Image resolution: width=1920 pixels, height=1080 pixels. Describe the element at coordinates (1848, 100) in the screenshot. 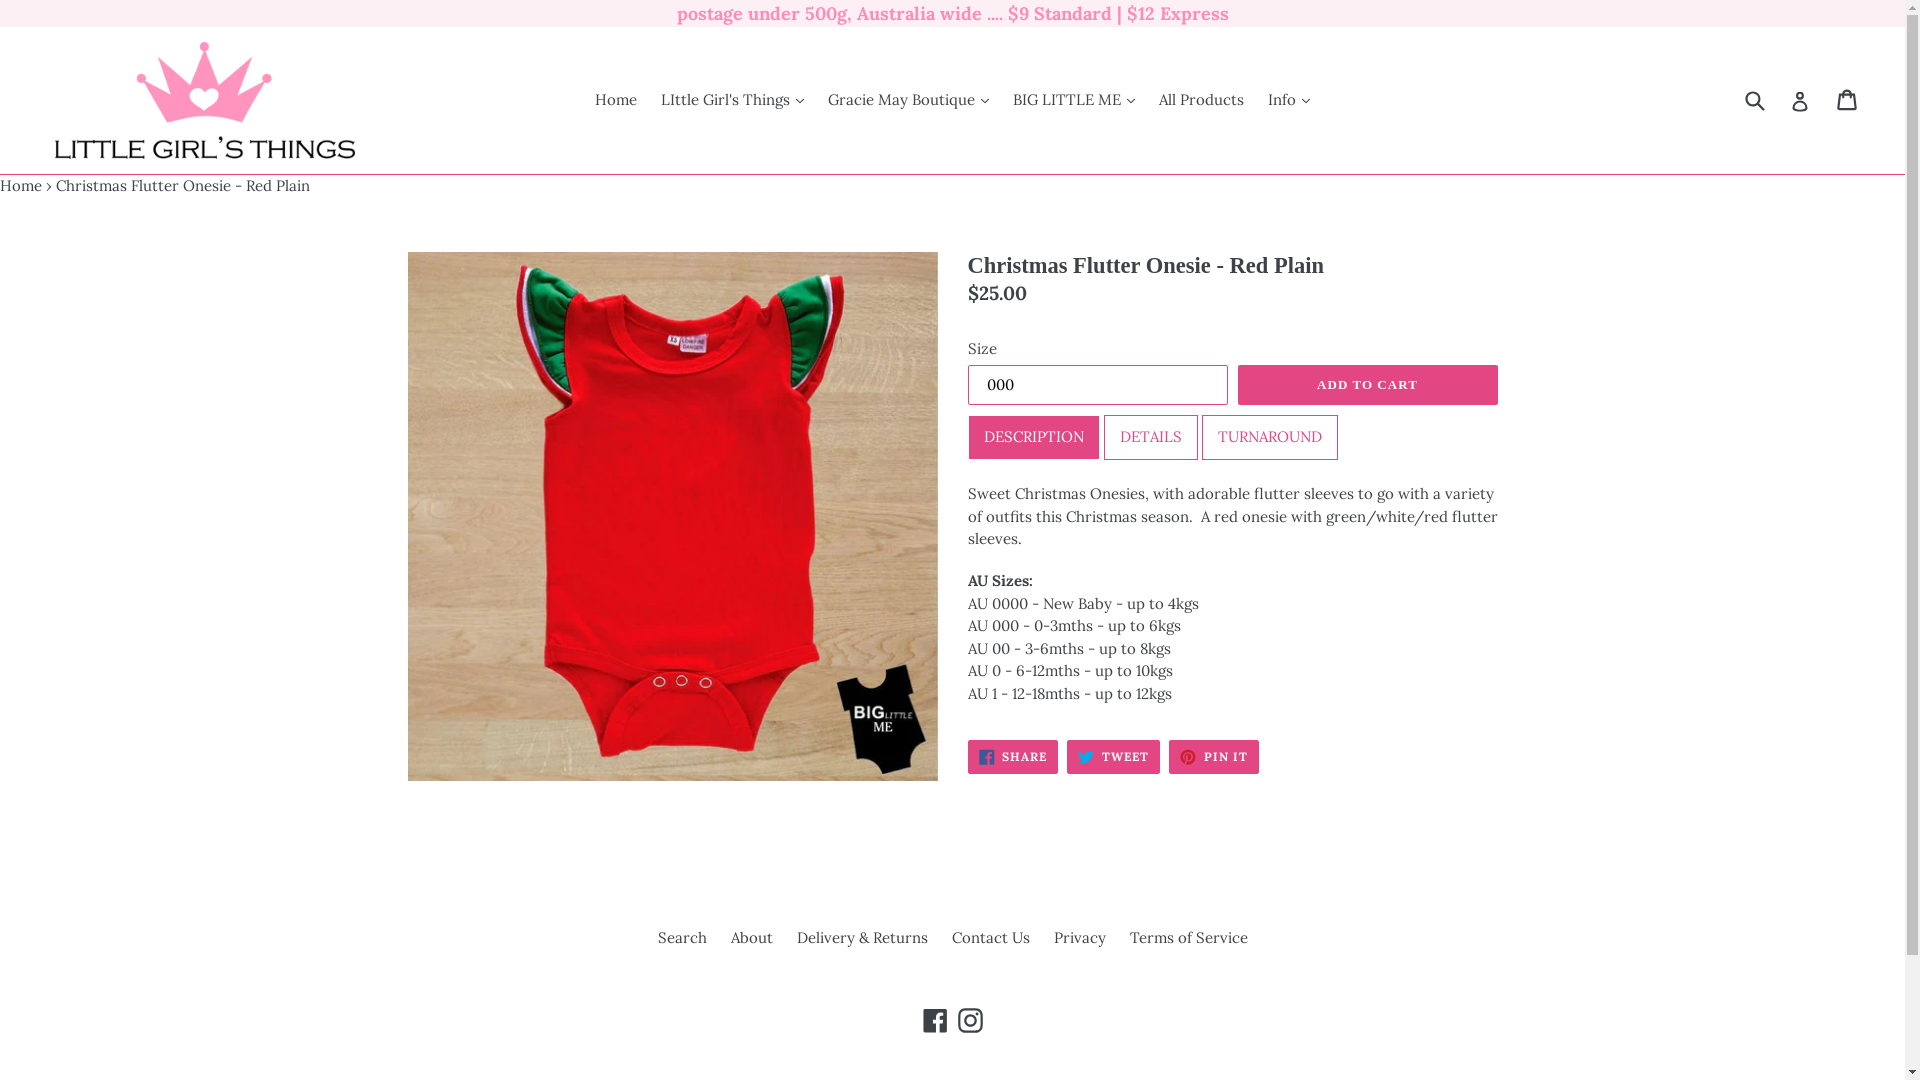

I see `Cart
Cart` at that location.